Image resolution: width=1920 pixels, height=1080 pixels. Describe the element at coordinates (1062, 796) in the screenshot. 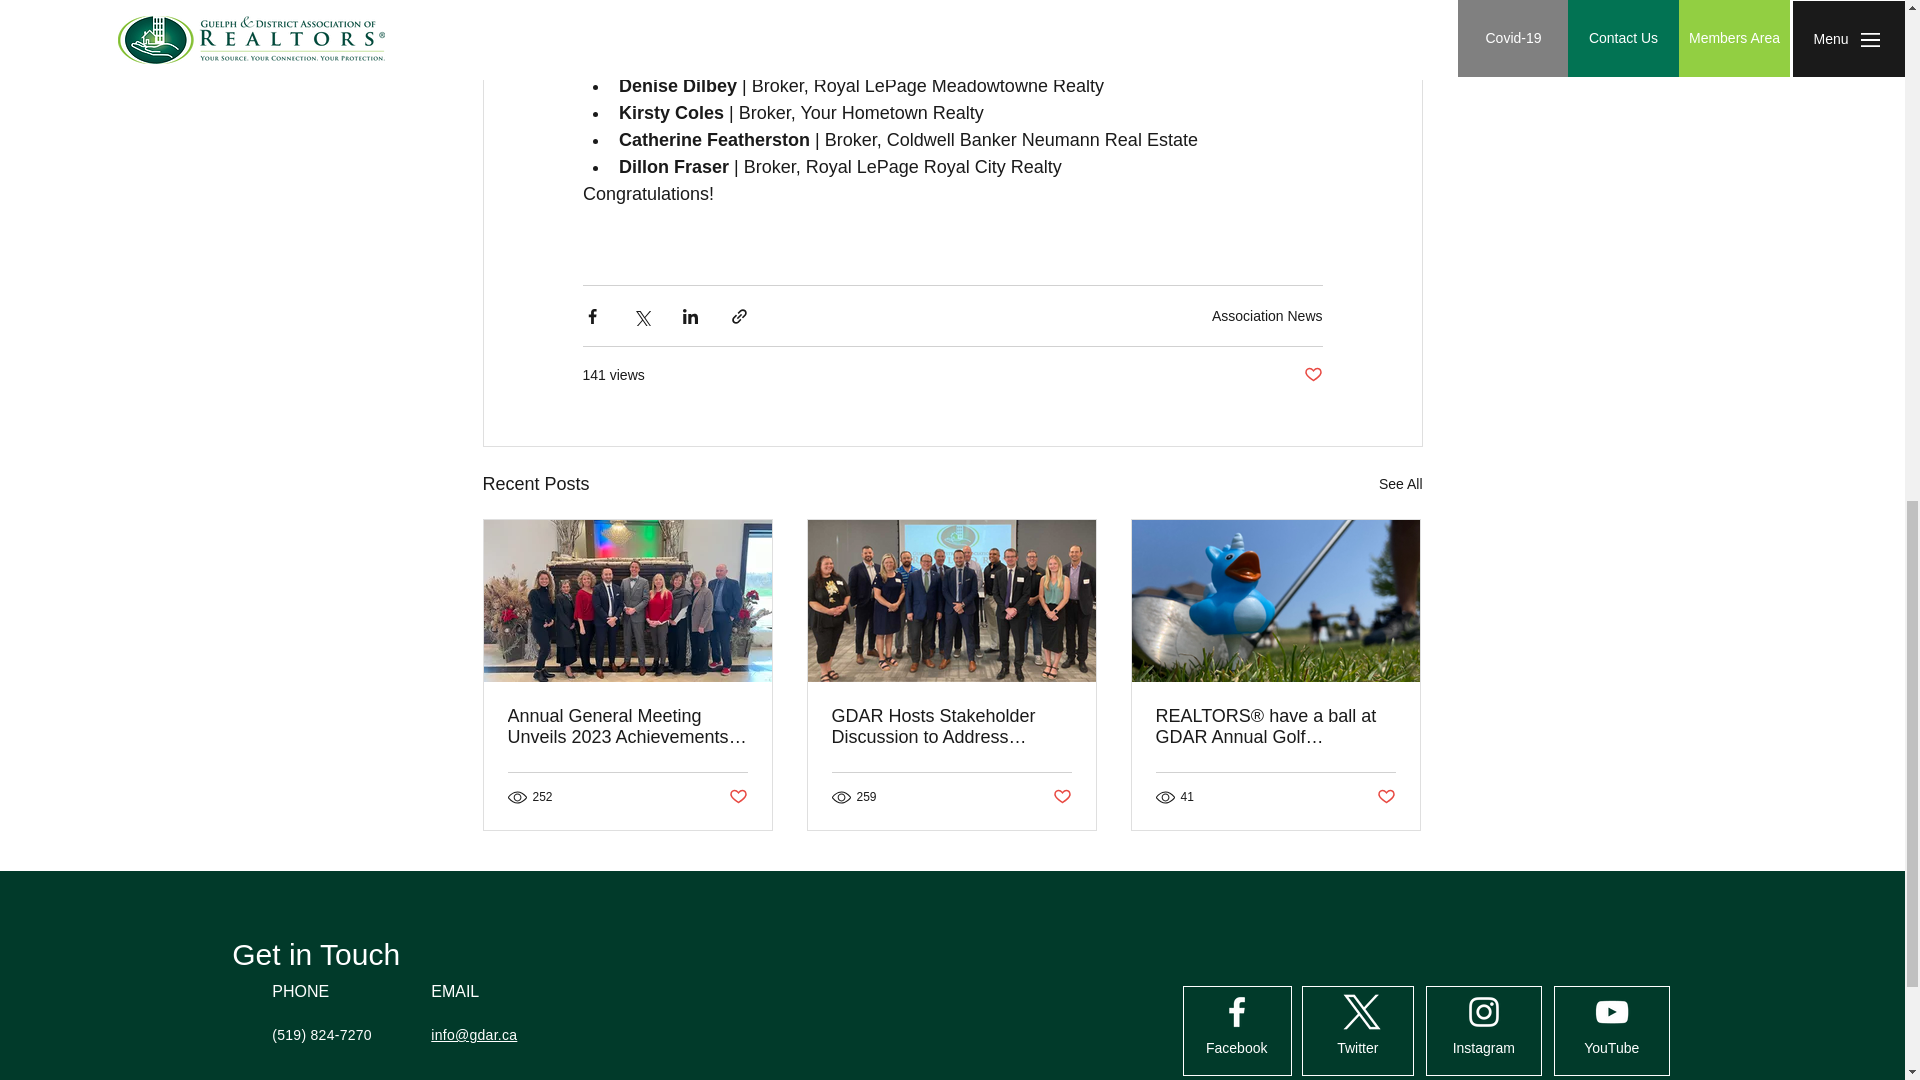

I see `Post not marked as liked` at that location.